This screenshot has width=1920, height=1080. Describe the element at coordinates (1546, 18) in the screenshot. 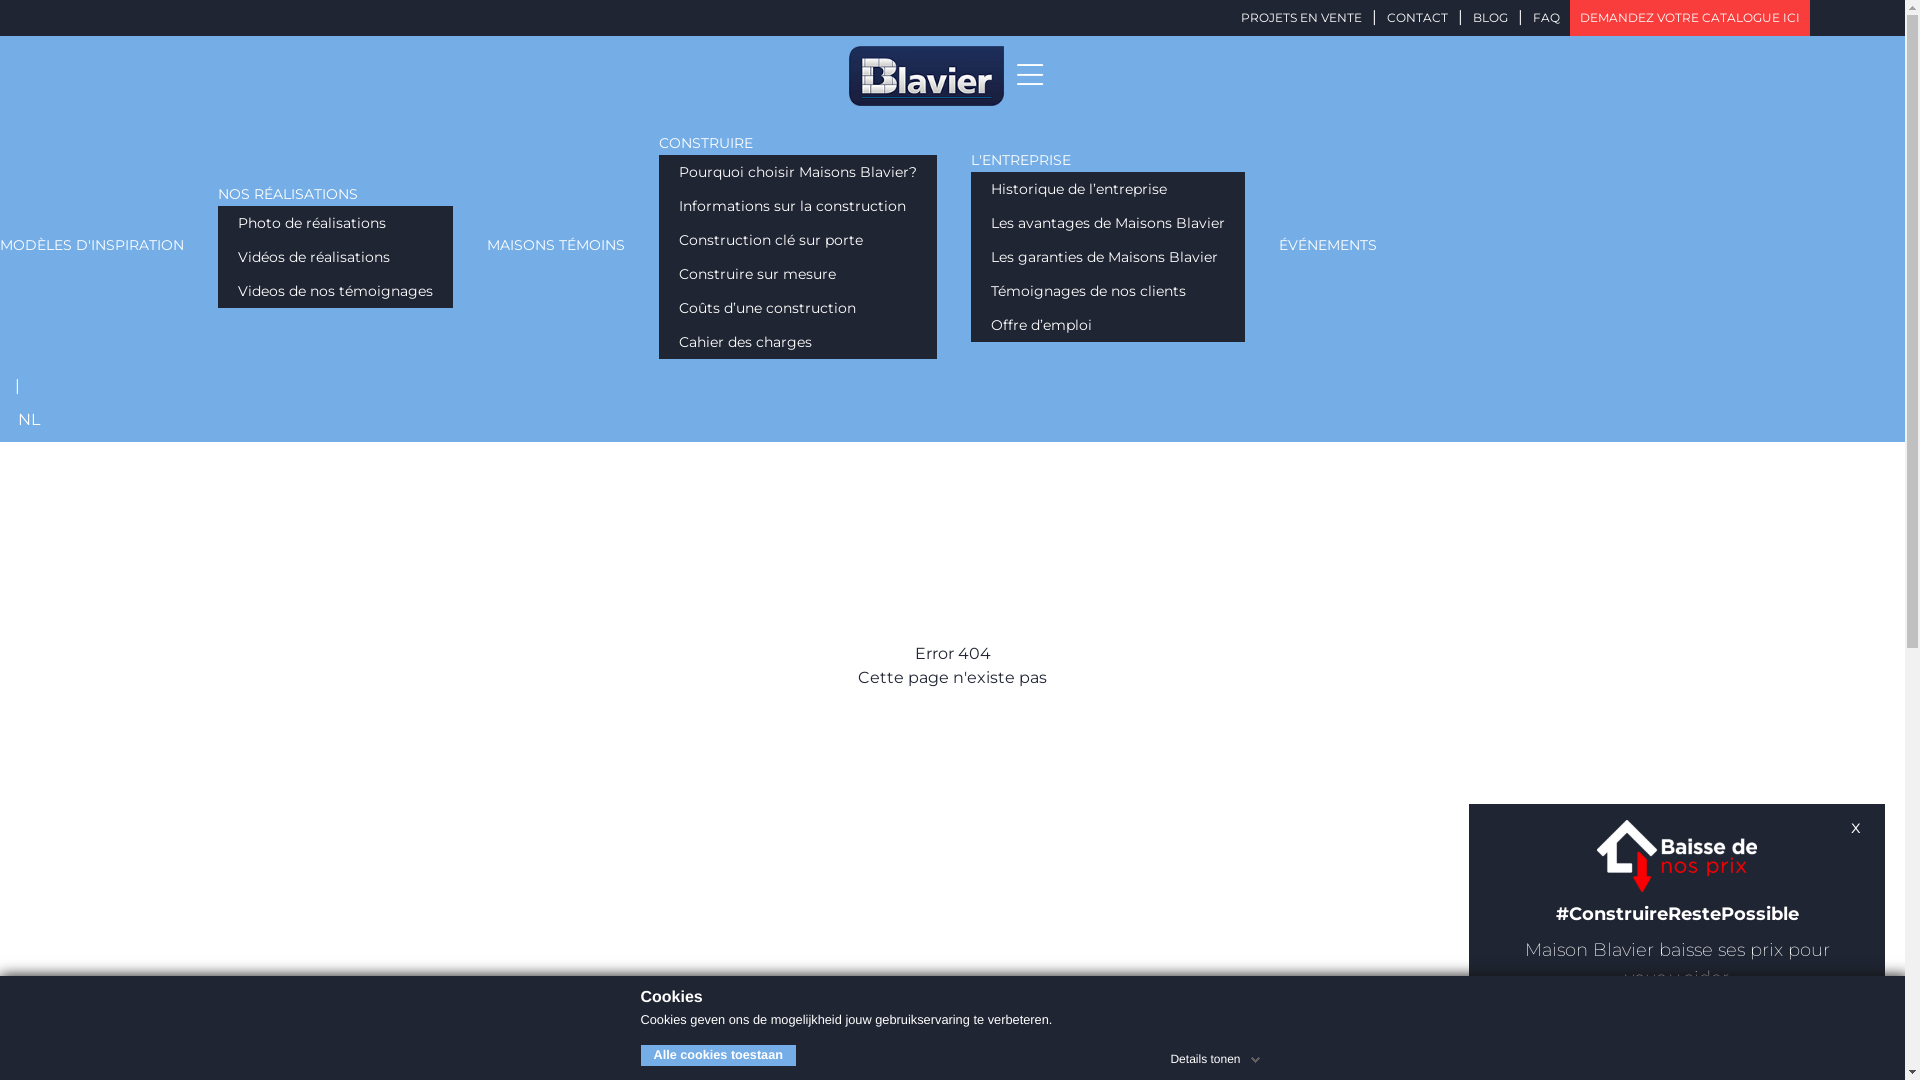

I see `FAQ` at that location.